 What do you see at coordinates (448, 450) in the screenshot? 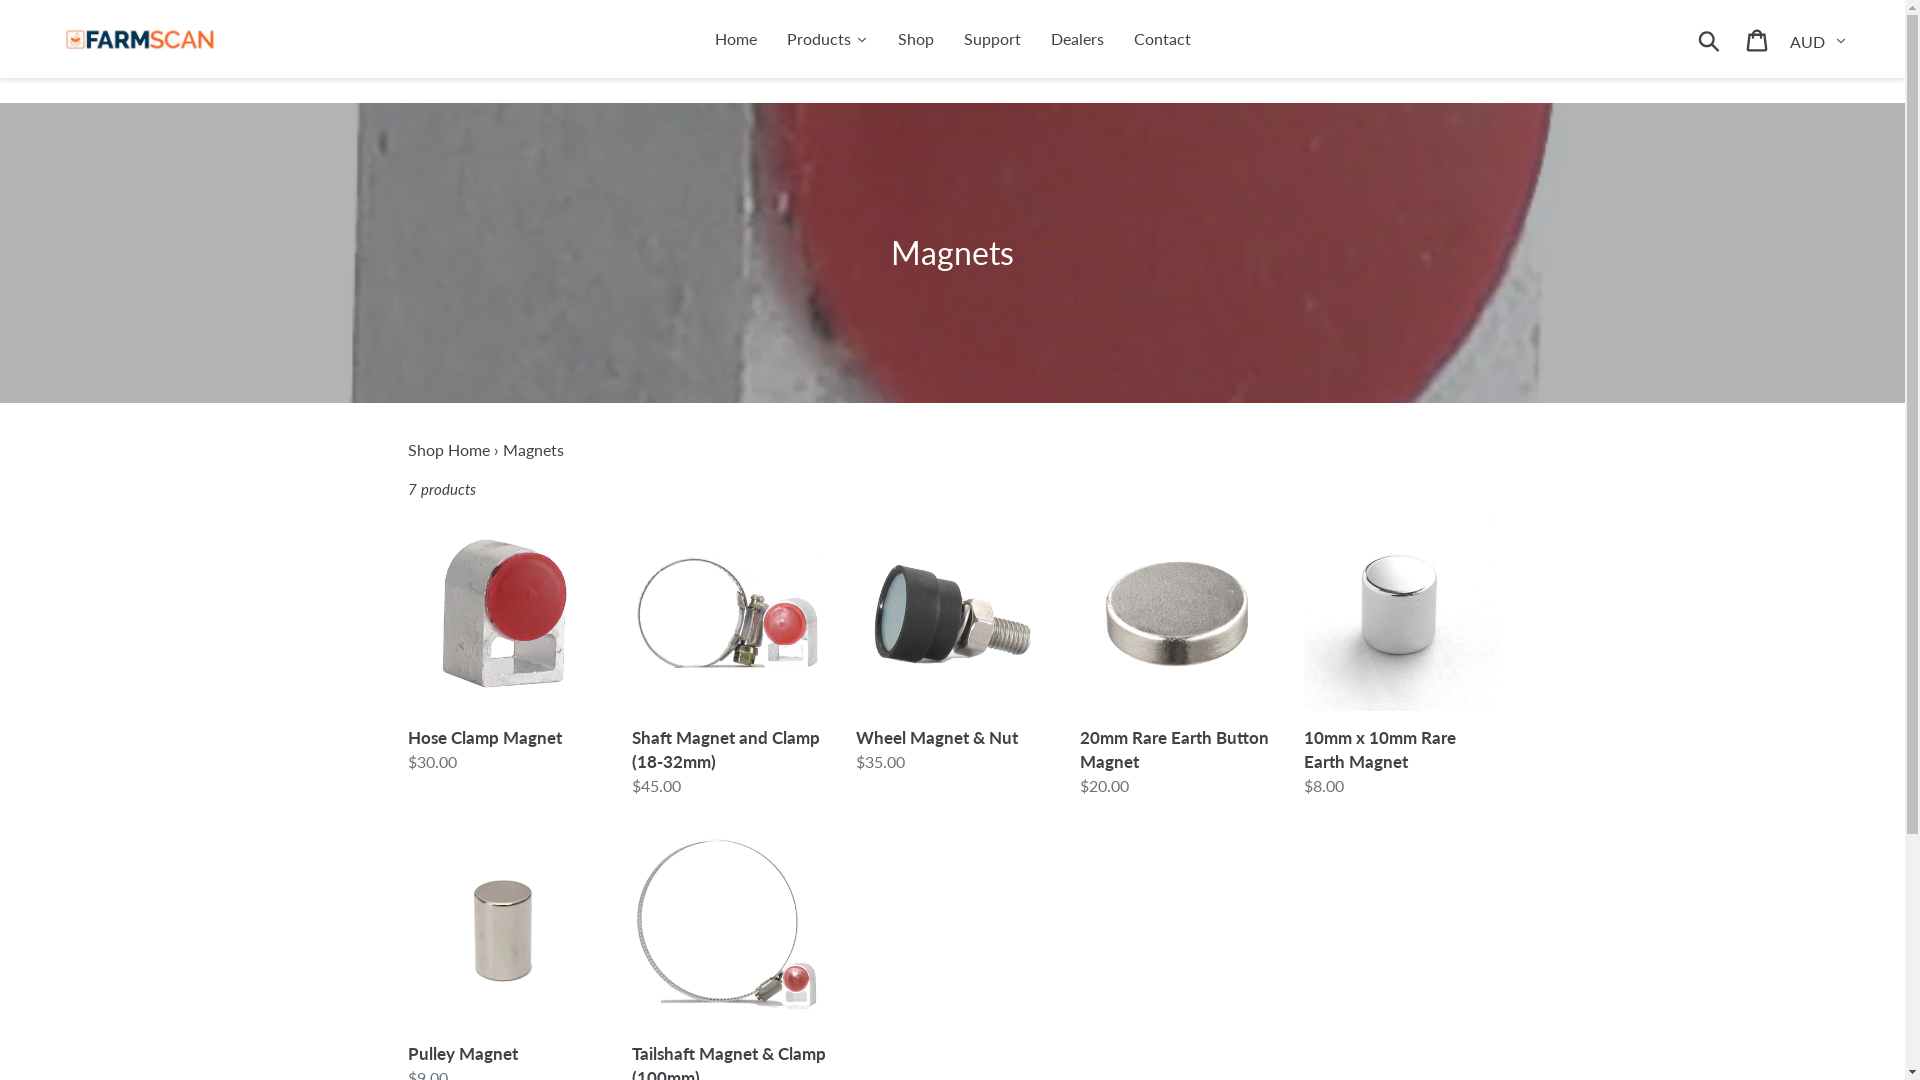
I see `Shop Home` at bounding box center [448, 450].